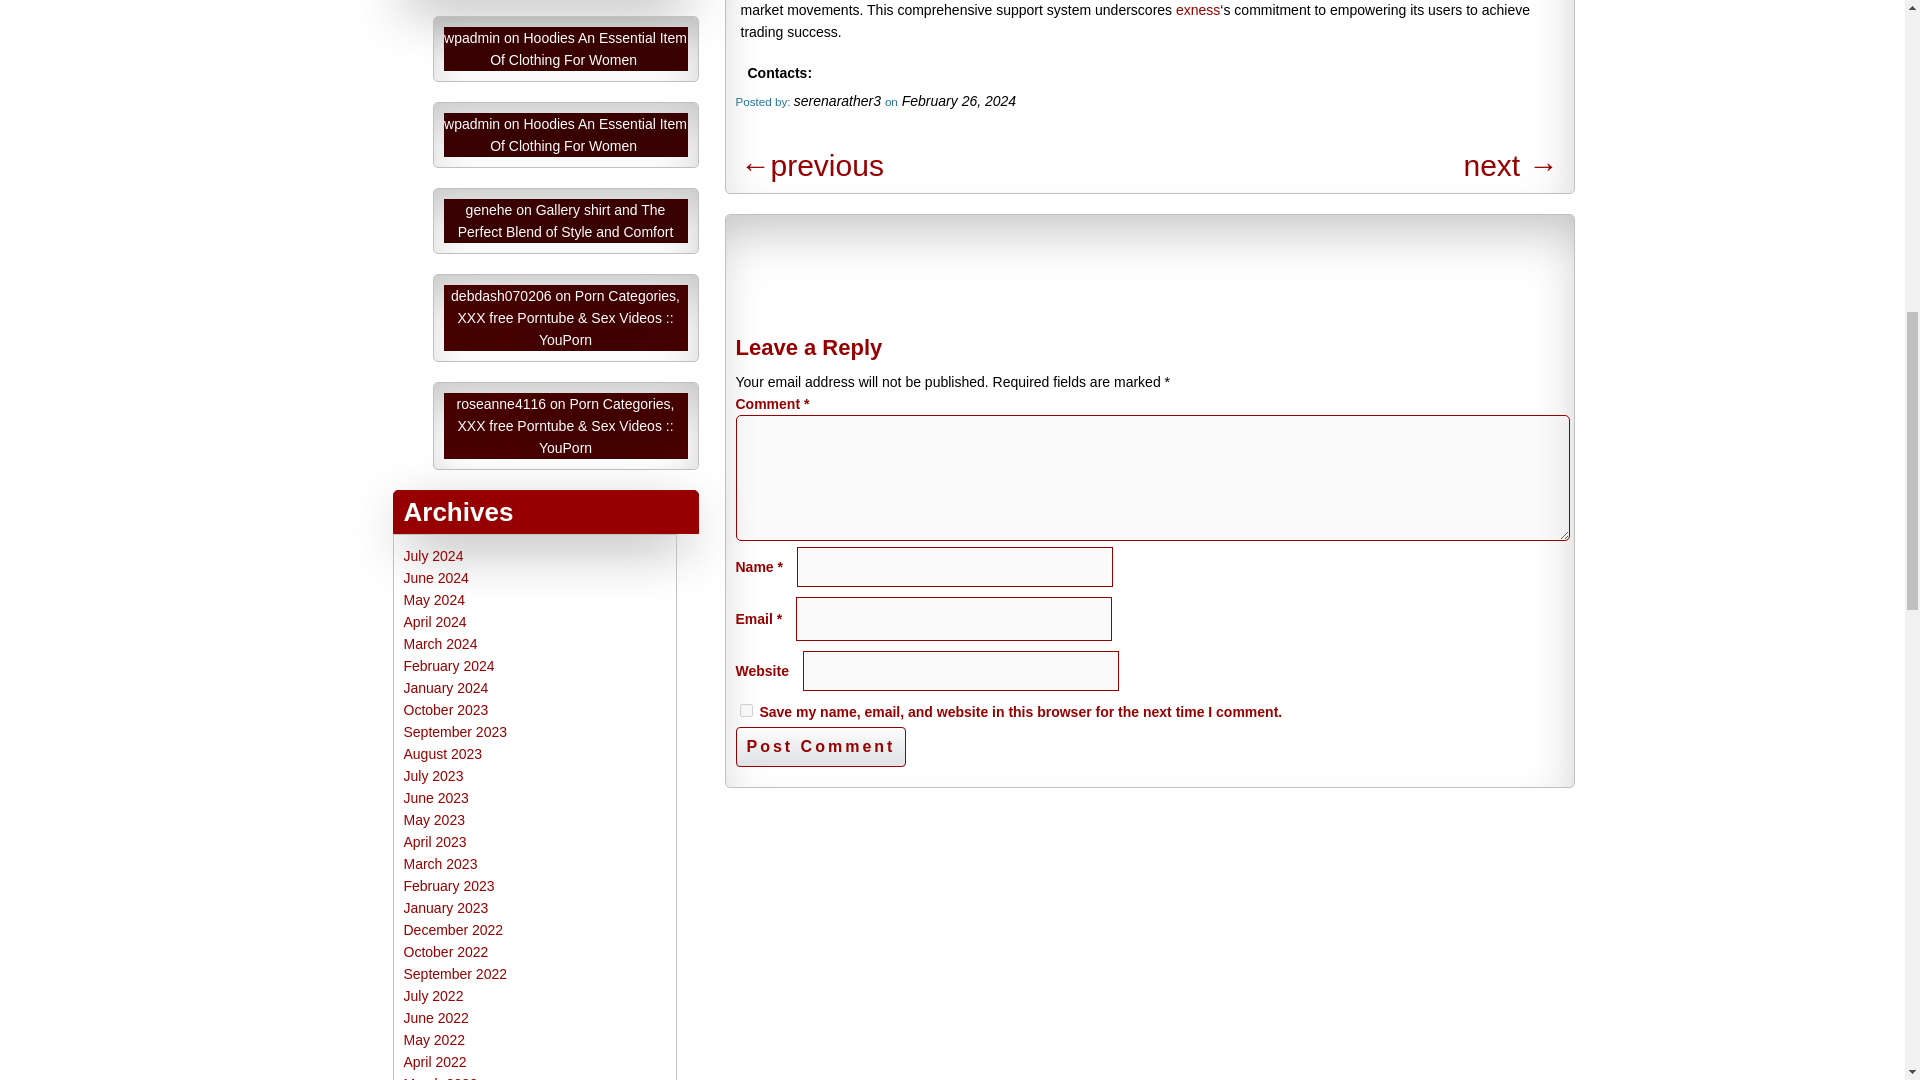 Image resolution: width=1920 pixels, height=1080 pixels. Describe the element at coordinates (501, 296) in the screenshot. I see `debdash070206` at that location.